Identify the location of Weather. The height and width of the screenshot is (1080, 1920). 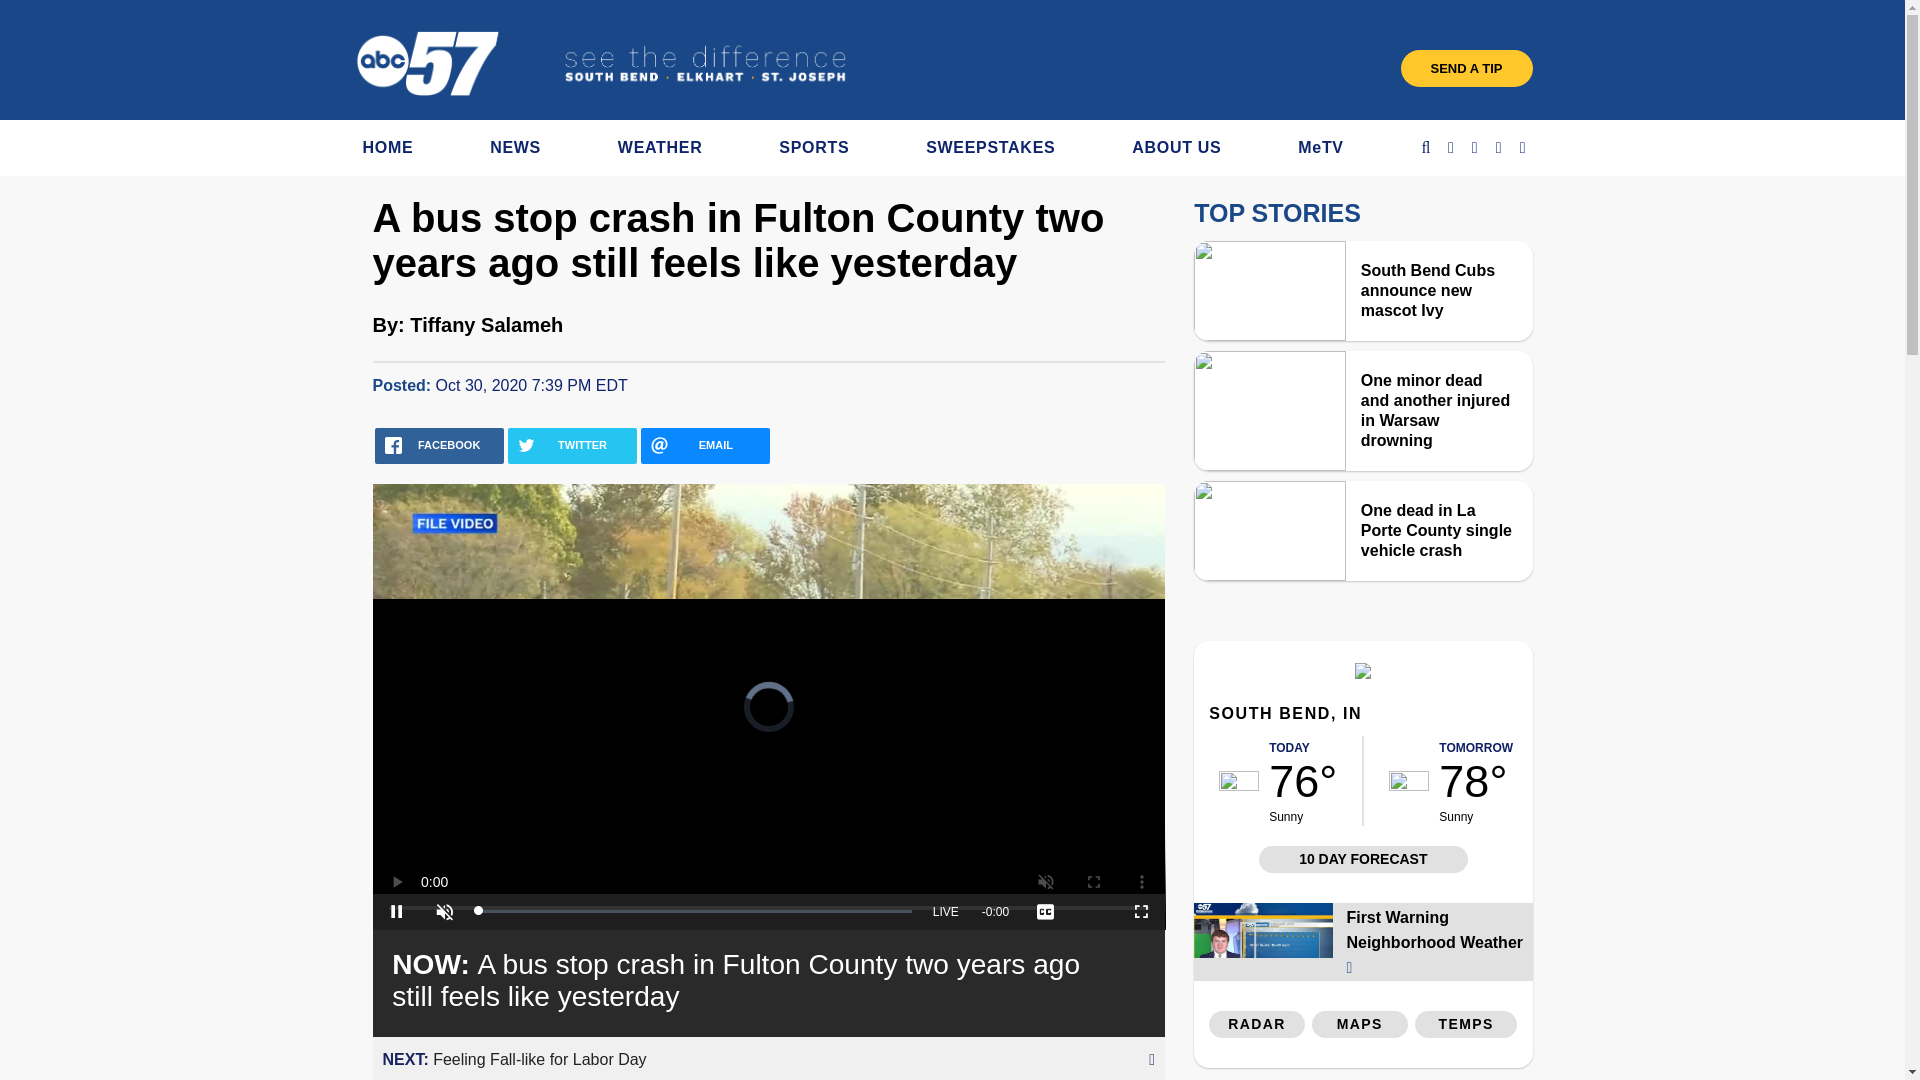
(1362, 673).